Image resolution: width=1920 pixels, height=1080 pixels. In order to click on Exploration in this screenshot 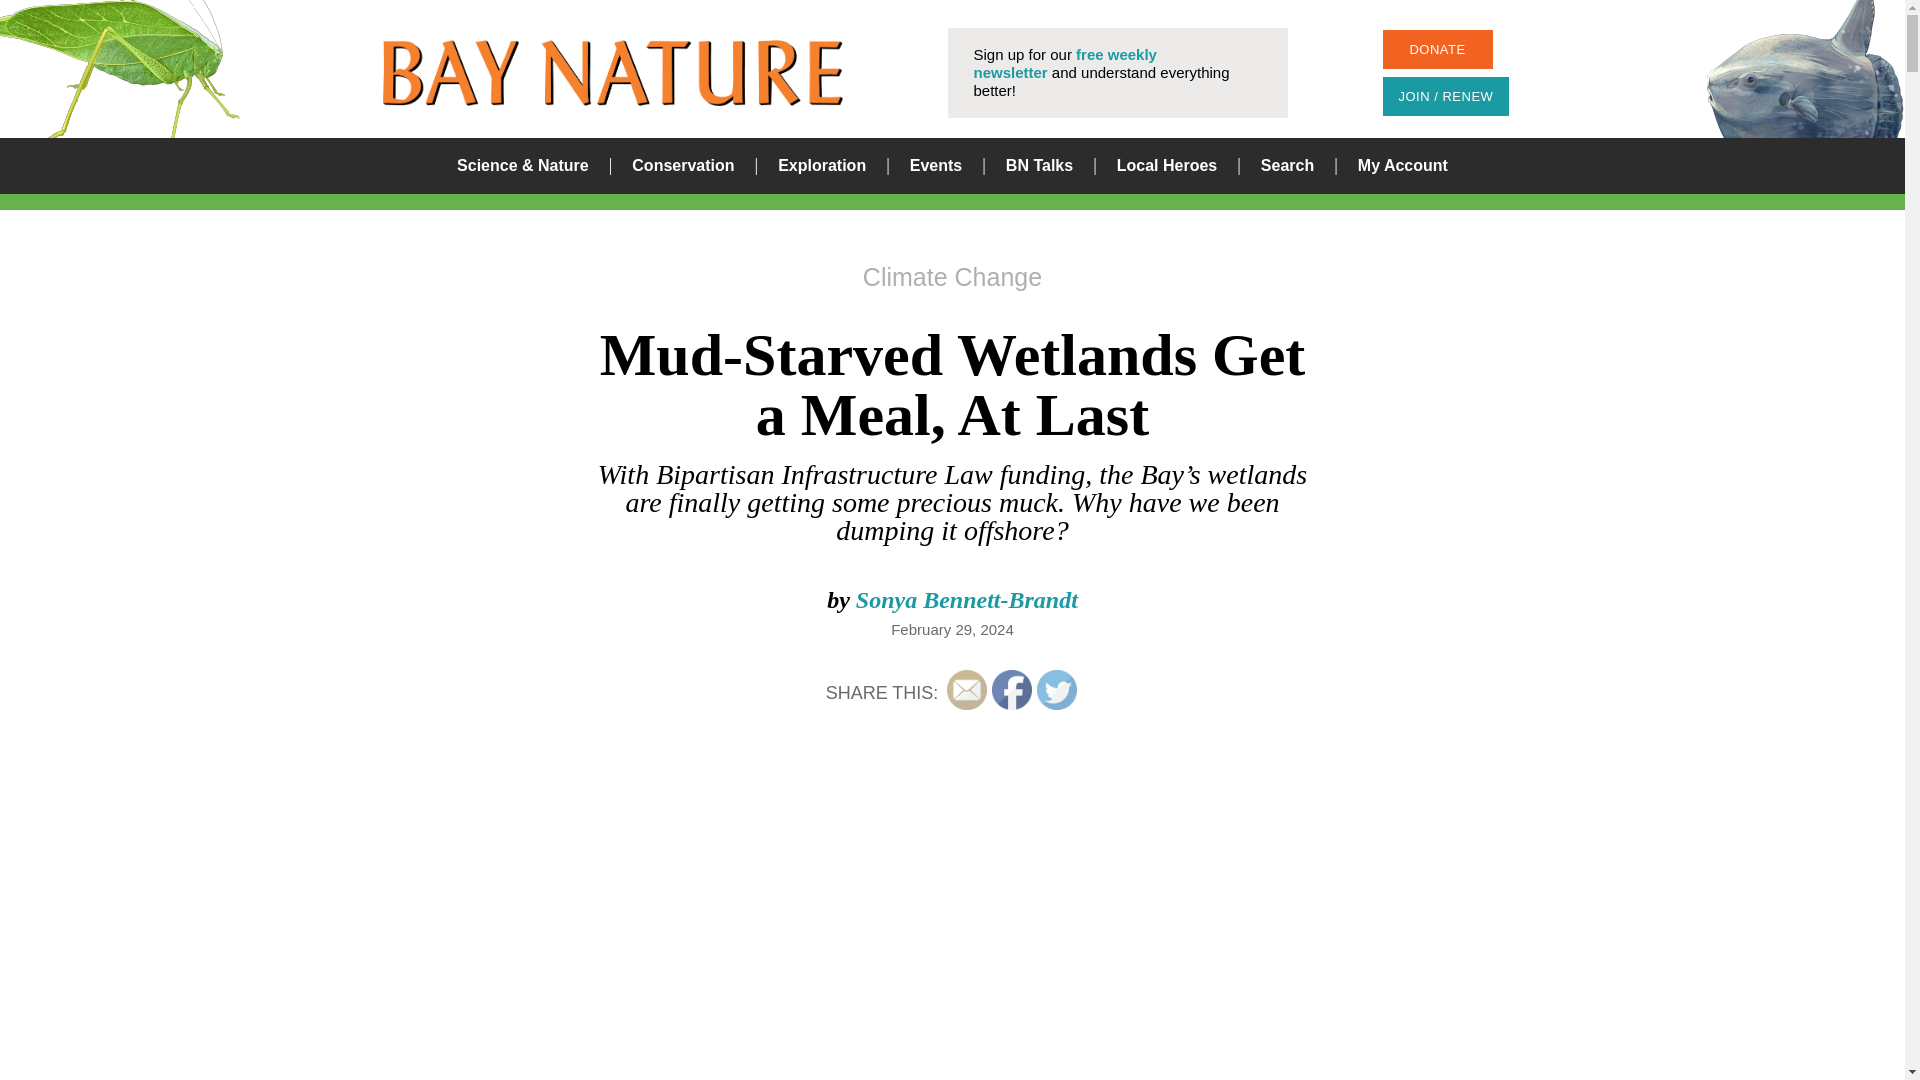, I will do `click(821, 166)`.